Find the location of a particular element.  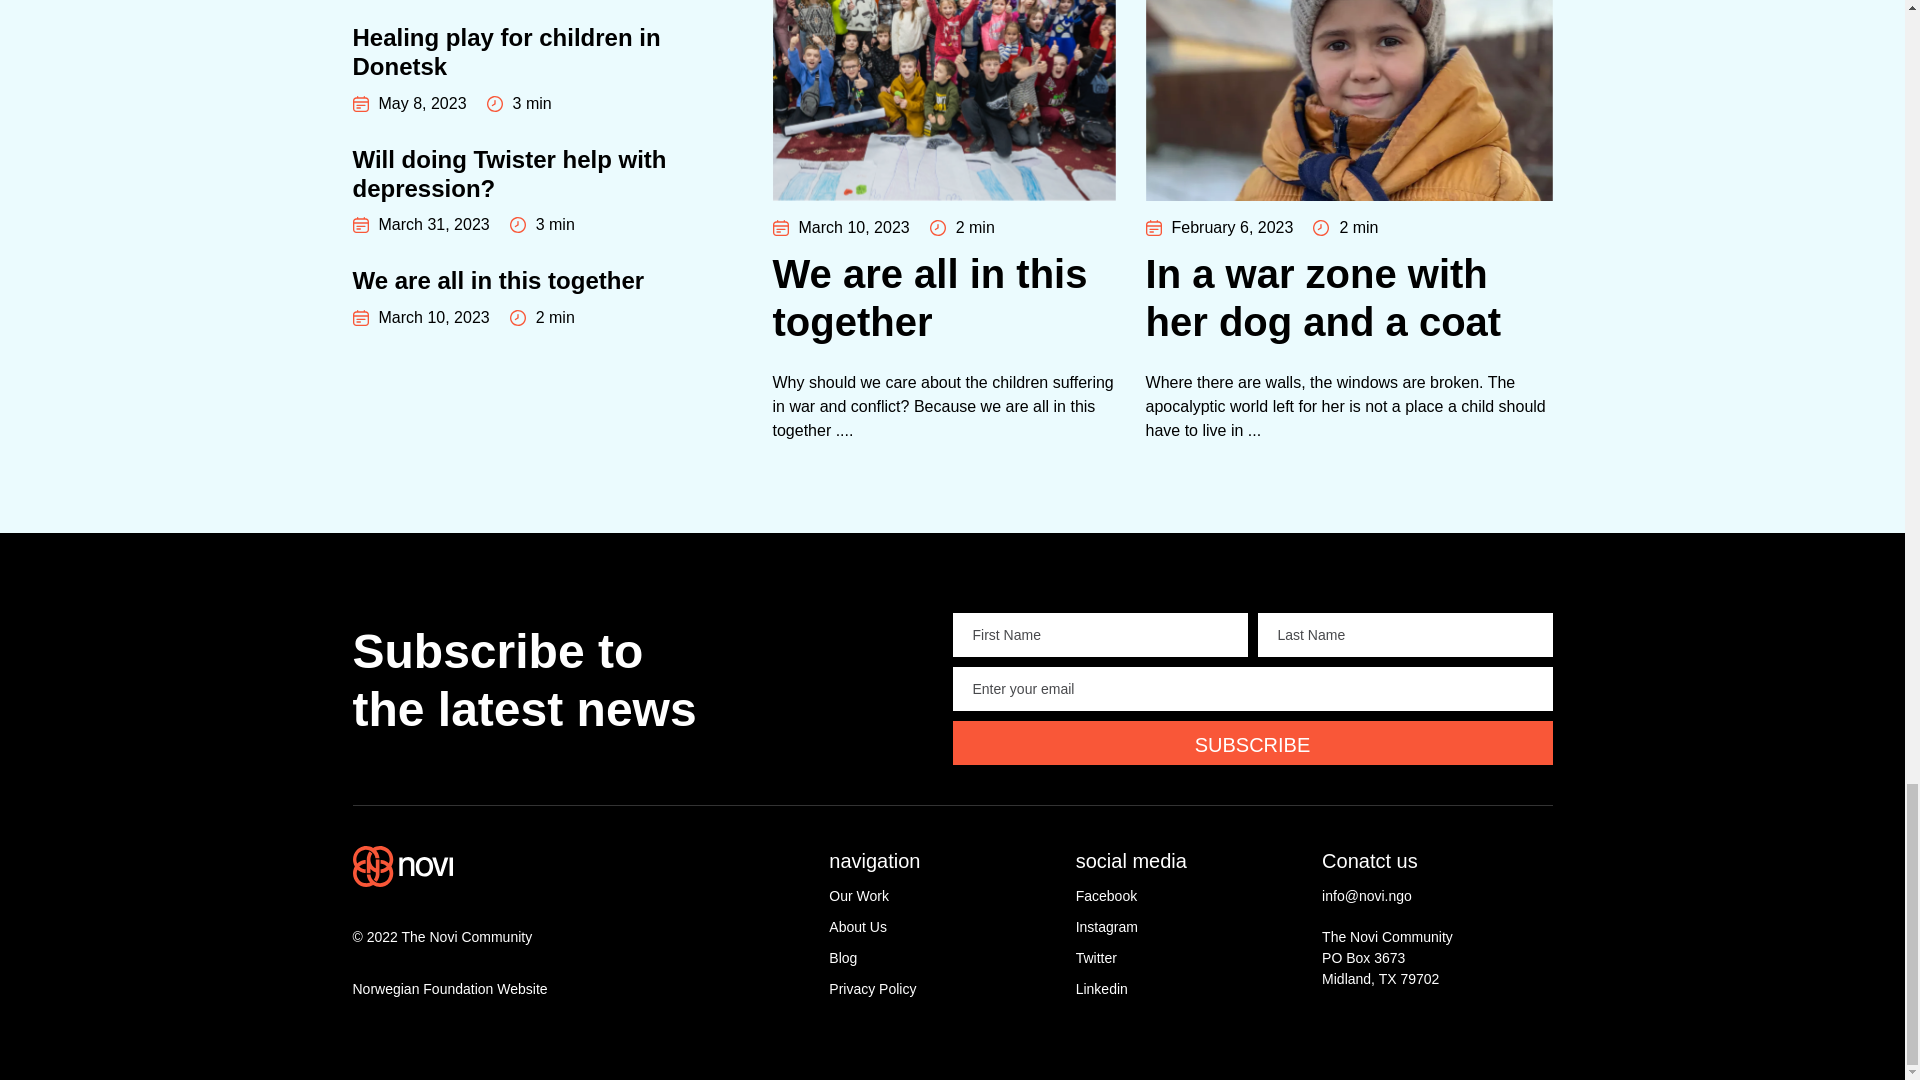

Facebook is located at coordinates (1190, 896).